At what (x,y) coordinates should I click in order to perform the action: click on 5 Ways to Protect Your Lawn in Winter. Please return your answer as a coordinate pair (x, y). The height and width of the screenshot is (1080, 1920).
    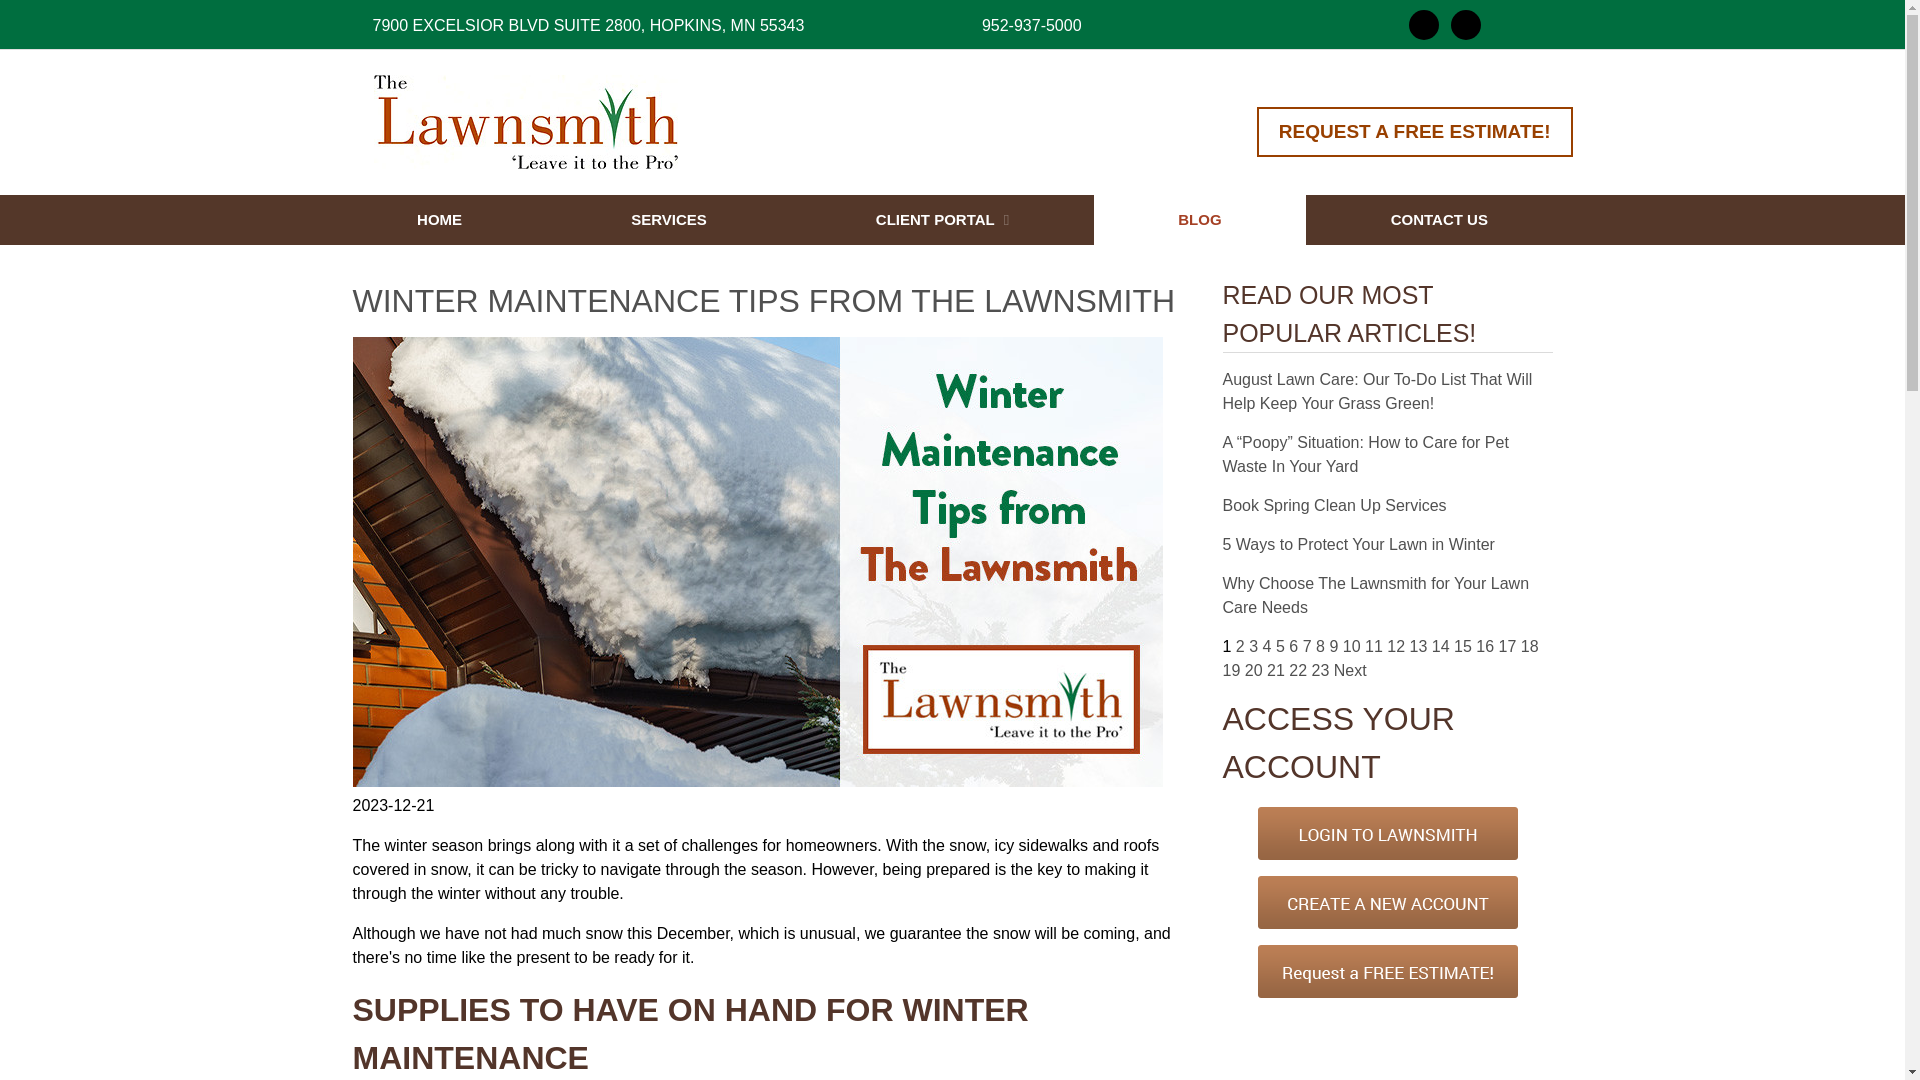
    Looking at the image, I should click on (1357, 544).